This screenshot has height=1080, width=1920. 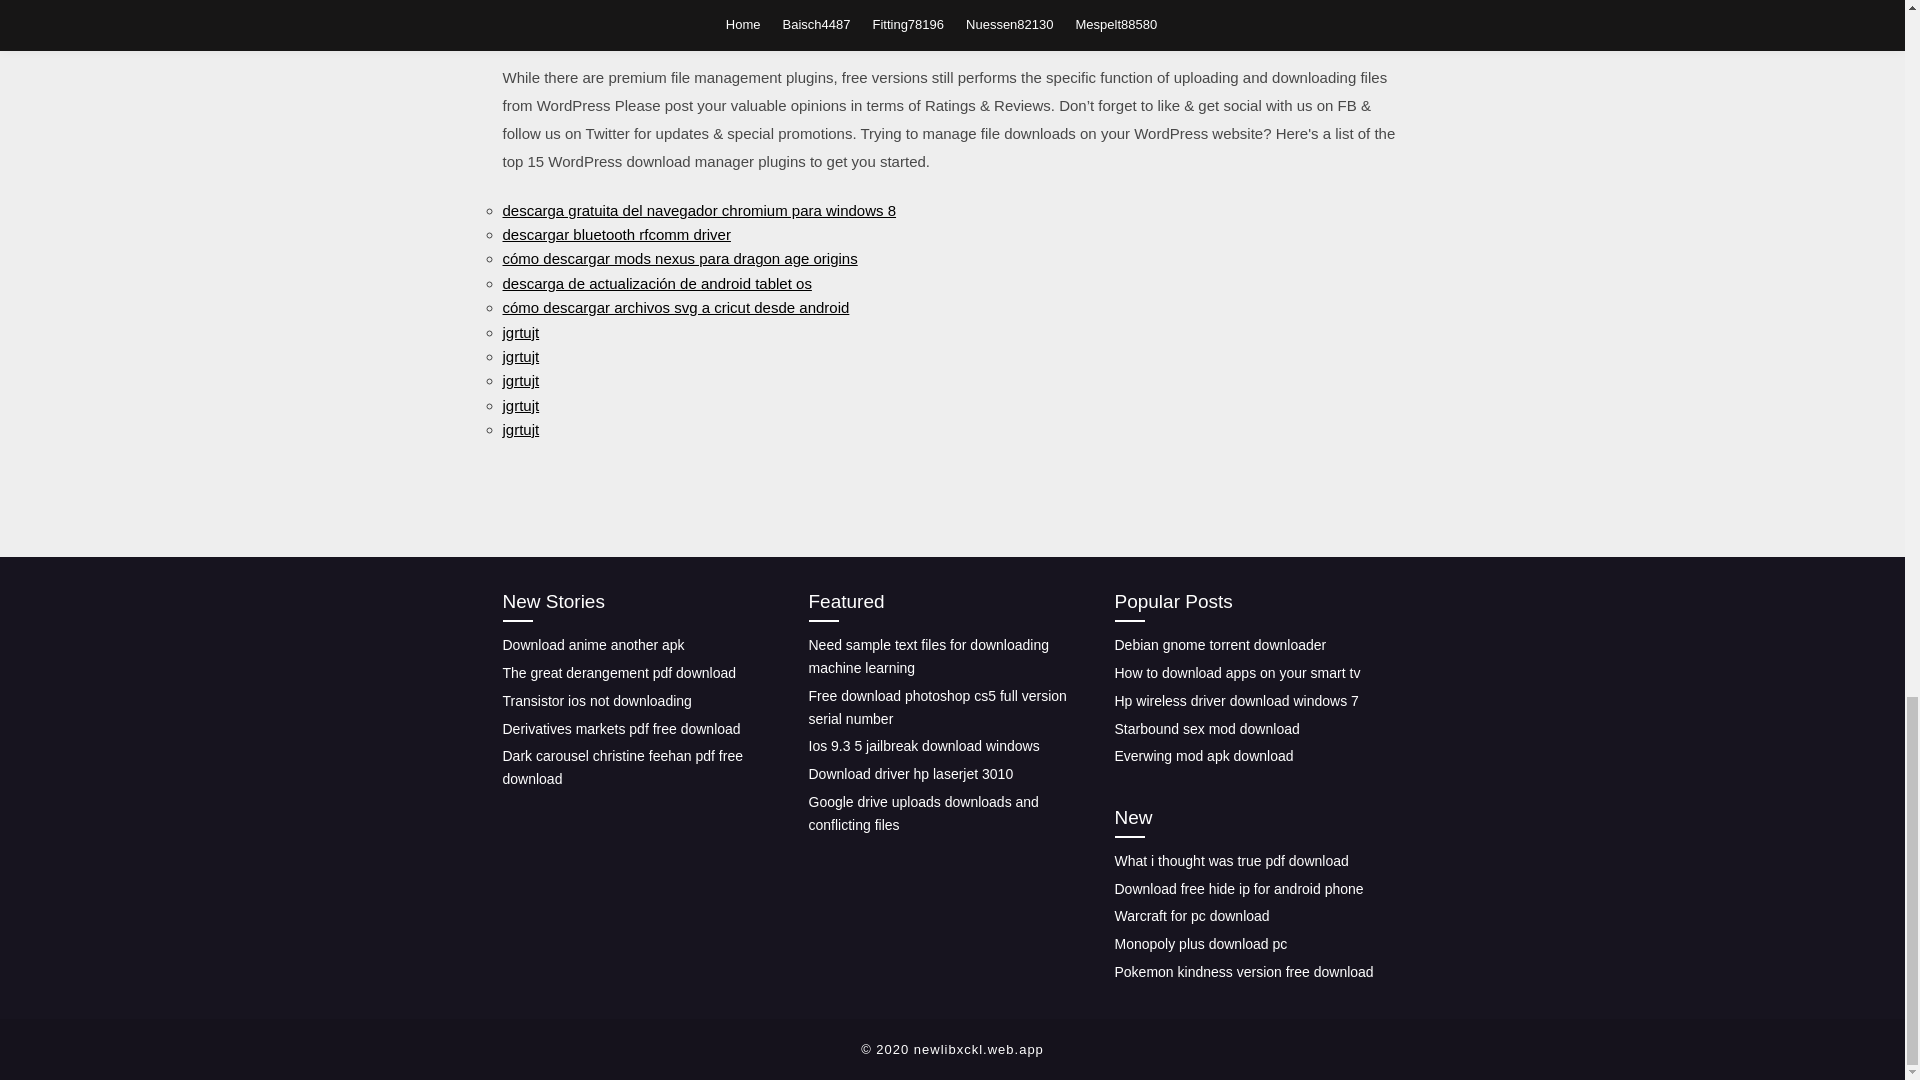 What do you see at coordinates (520, 356) in the screenshot?
I see `jgrtujt` at bounding box center [520, 356].